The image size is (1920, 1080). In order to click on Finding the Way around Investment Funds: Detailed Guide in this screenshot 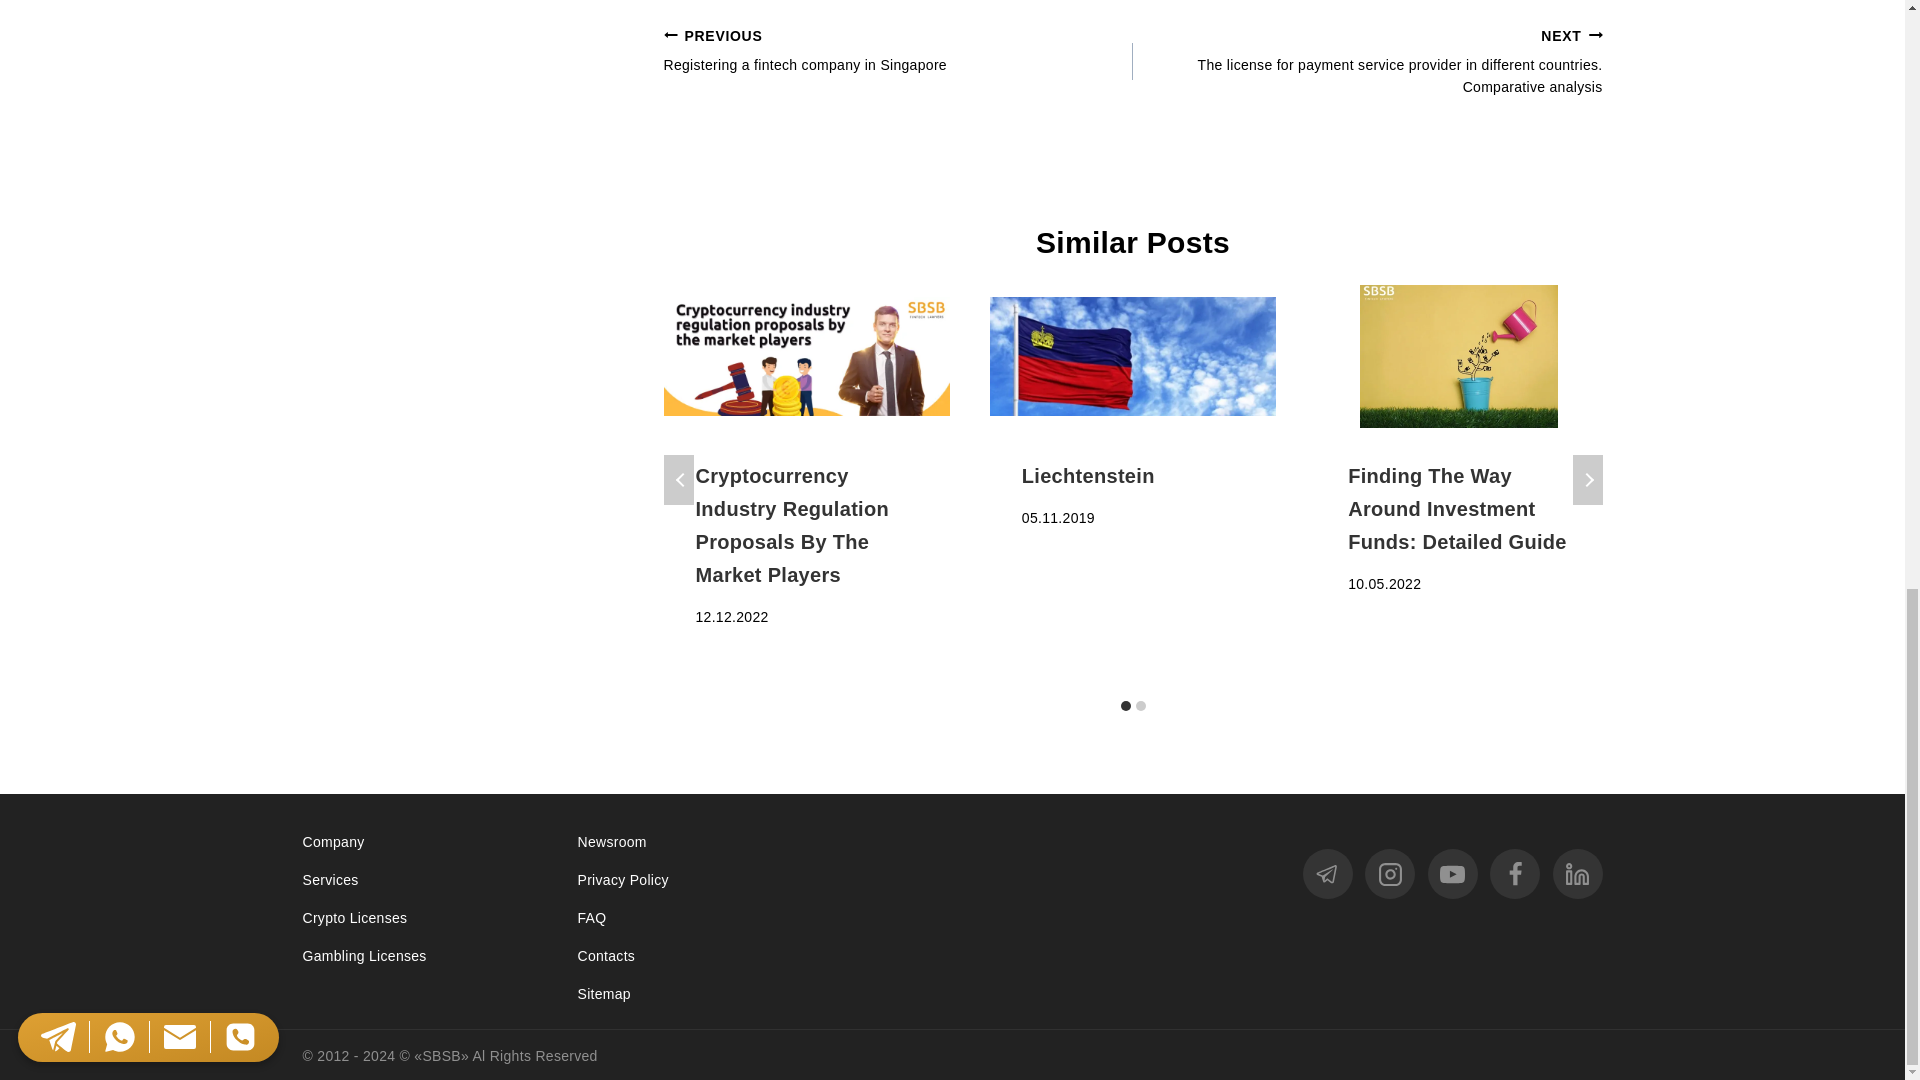, I will do `click(1458, 356)`.